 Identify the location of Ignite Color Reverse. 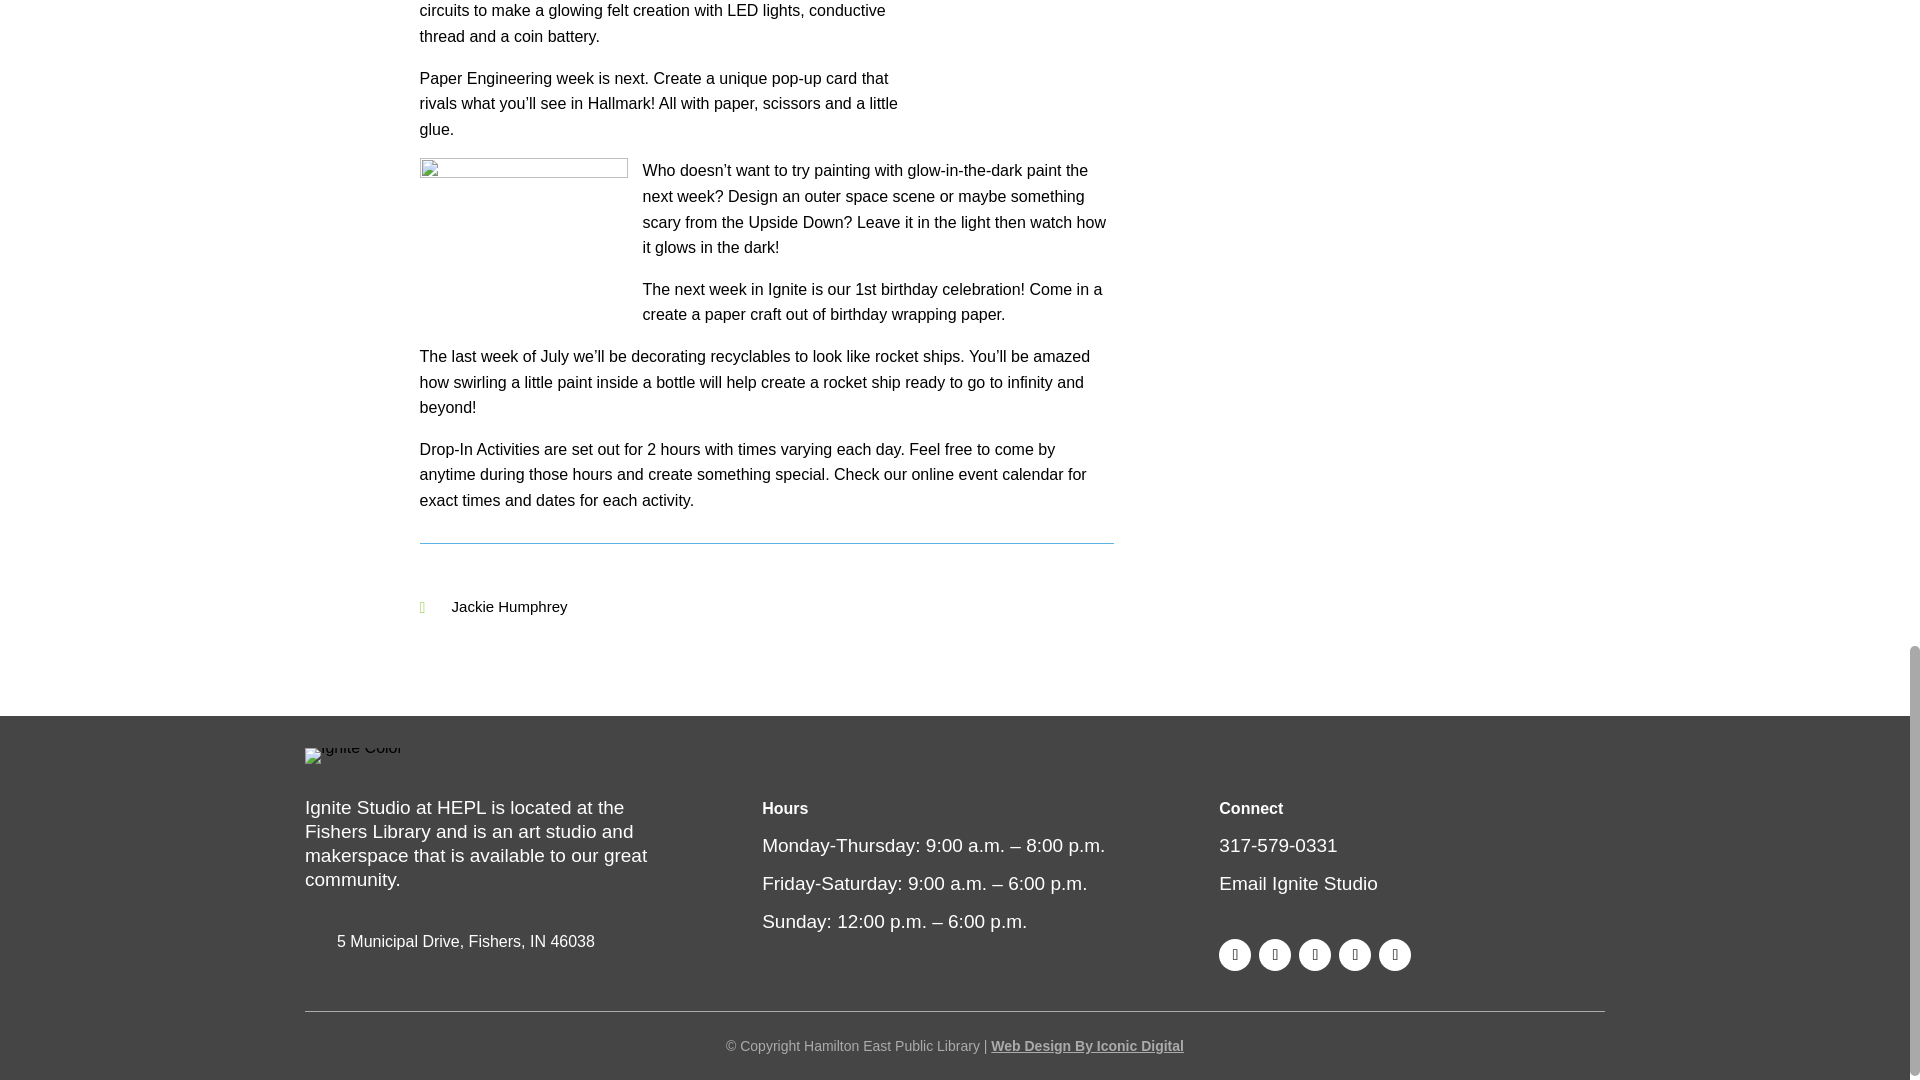
(354, 756).